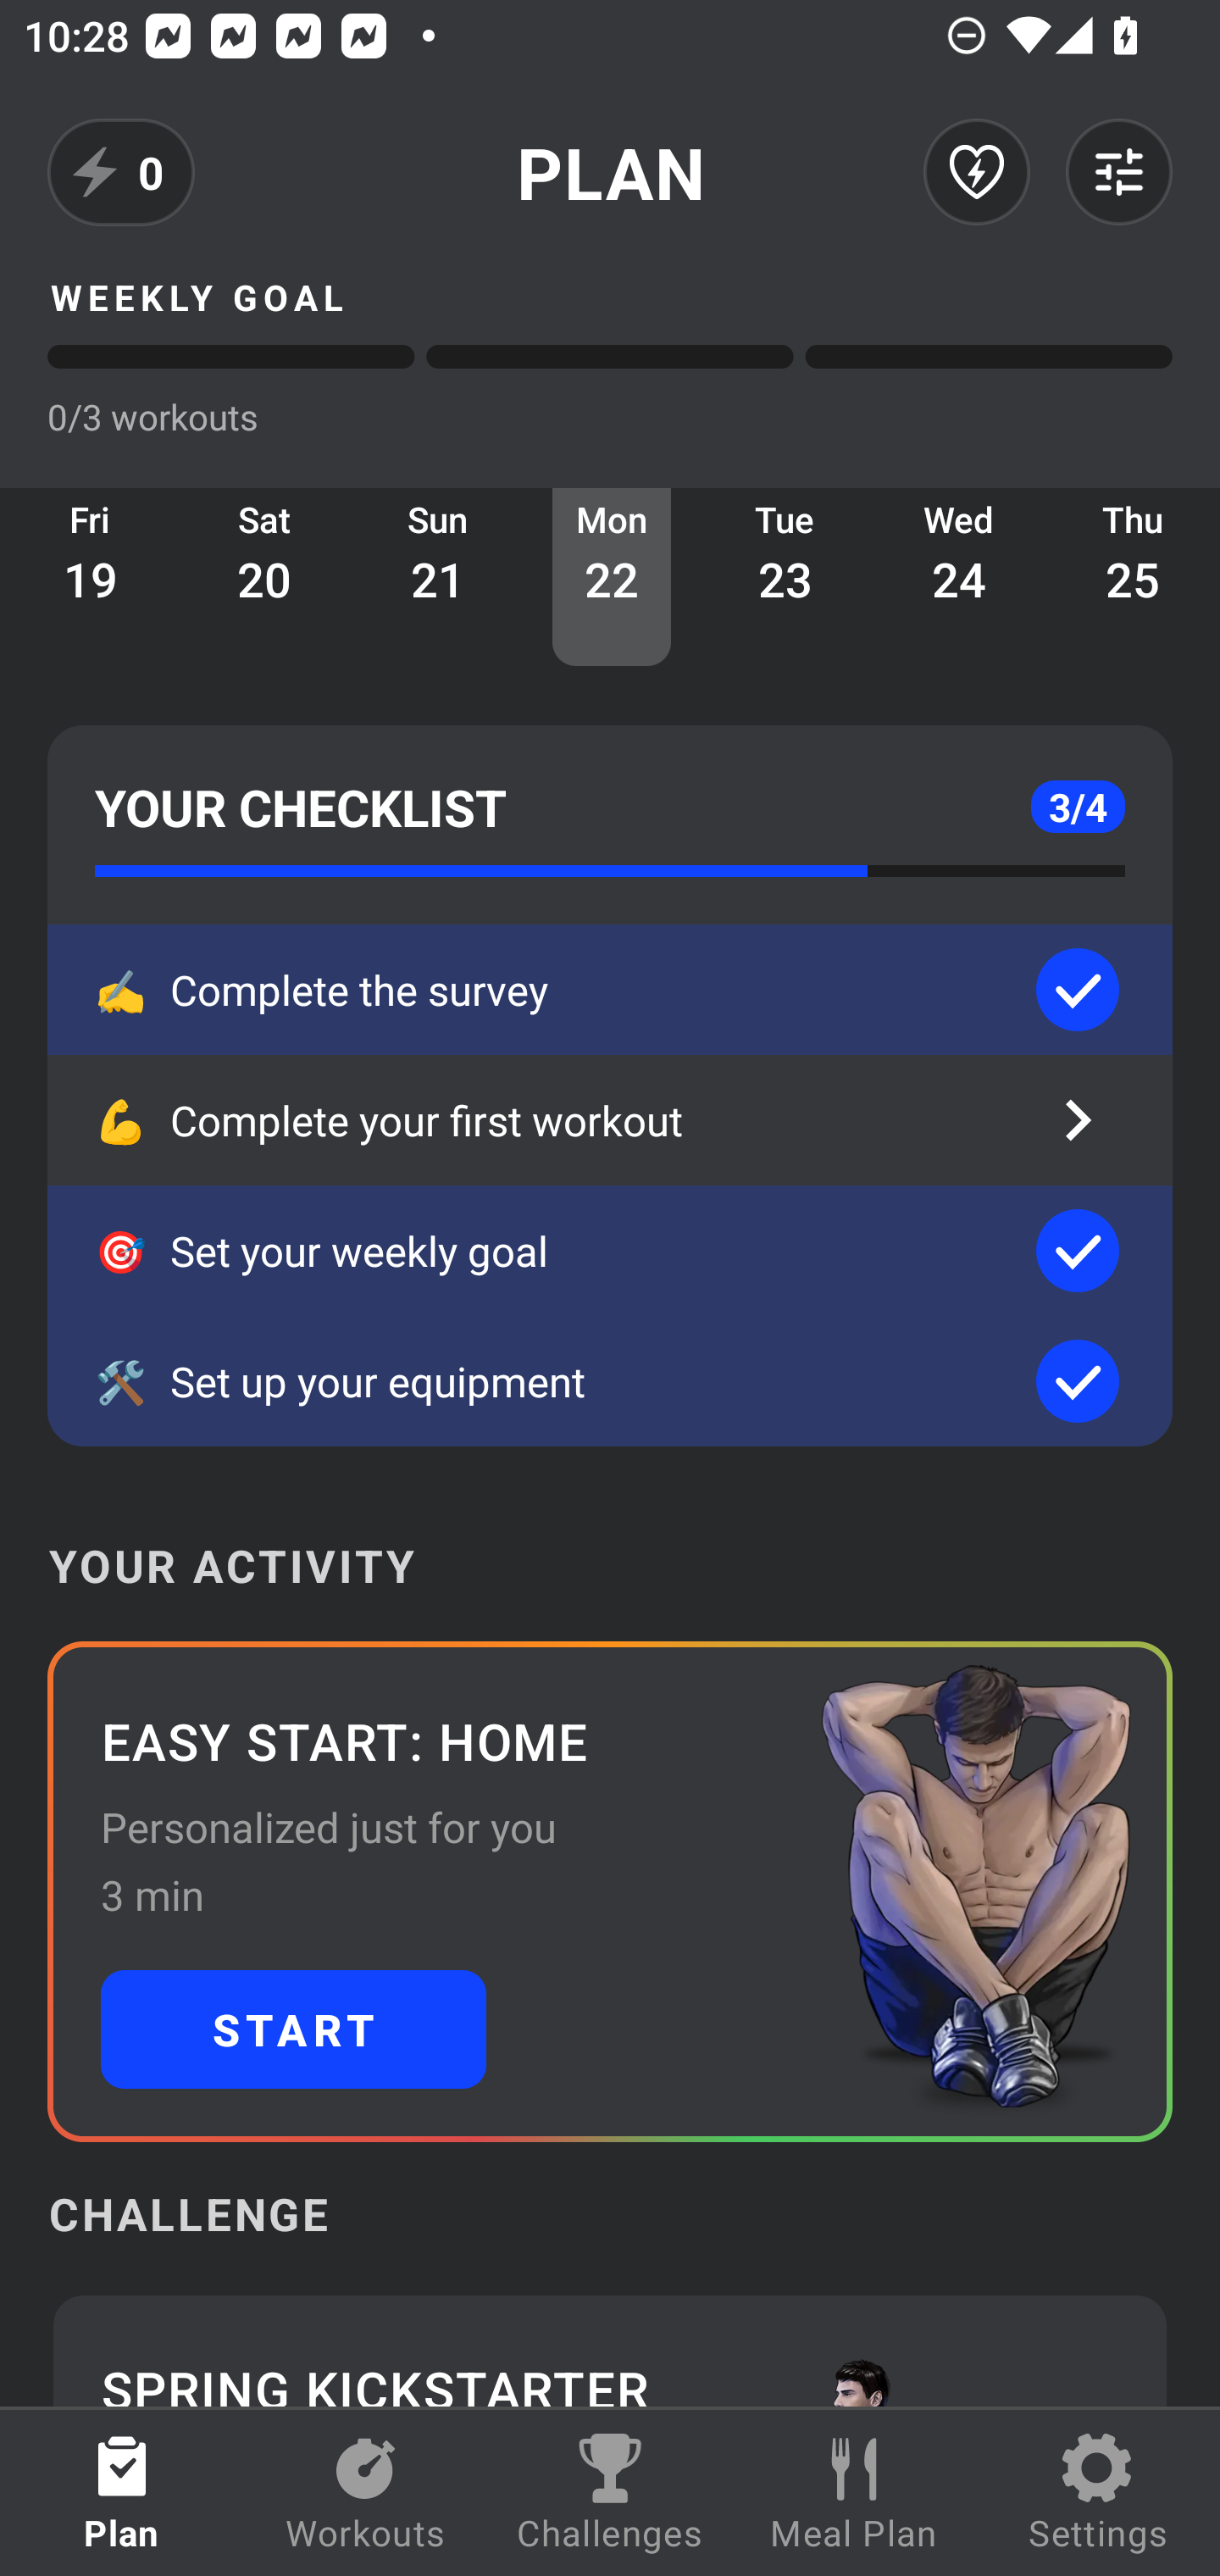 This screenshot has width=1220, height=2576. Describe the element at coordinates (1134, 576) in the screenshot. I see `Thu 25` at that location.